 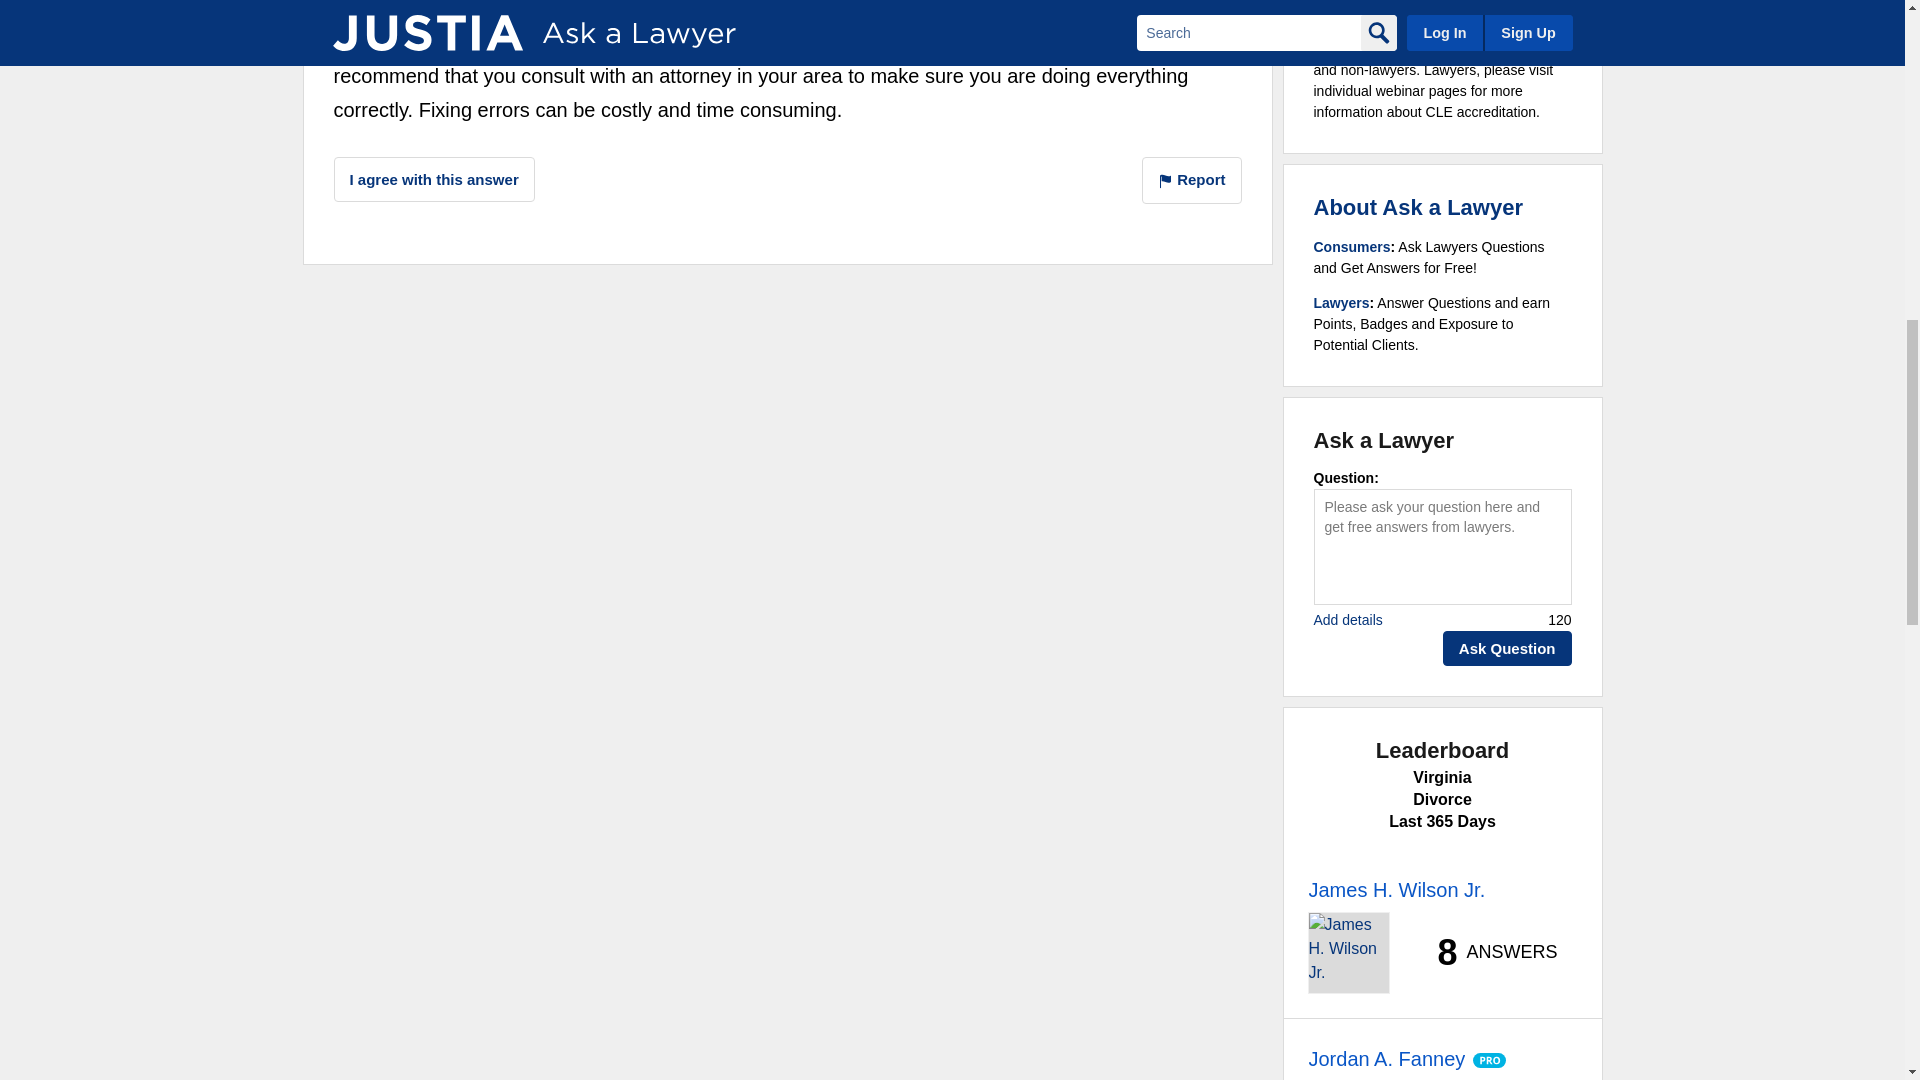 What do you see at coordinates (1348, 952) in the screenshot?
I see `Ask a Lawyer - Leaderboard - Lawyer Photo` at bounding box center [1348, 952].